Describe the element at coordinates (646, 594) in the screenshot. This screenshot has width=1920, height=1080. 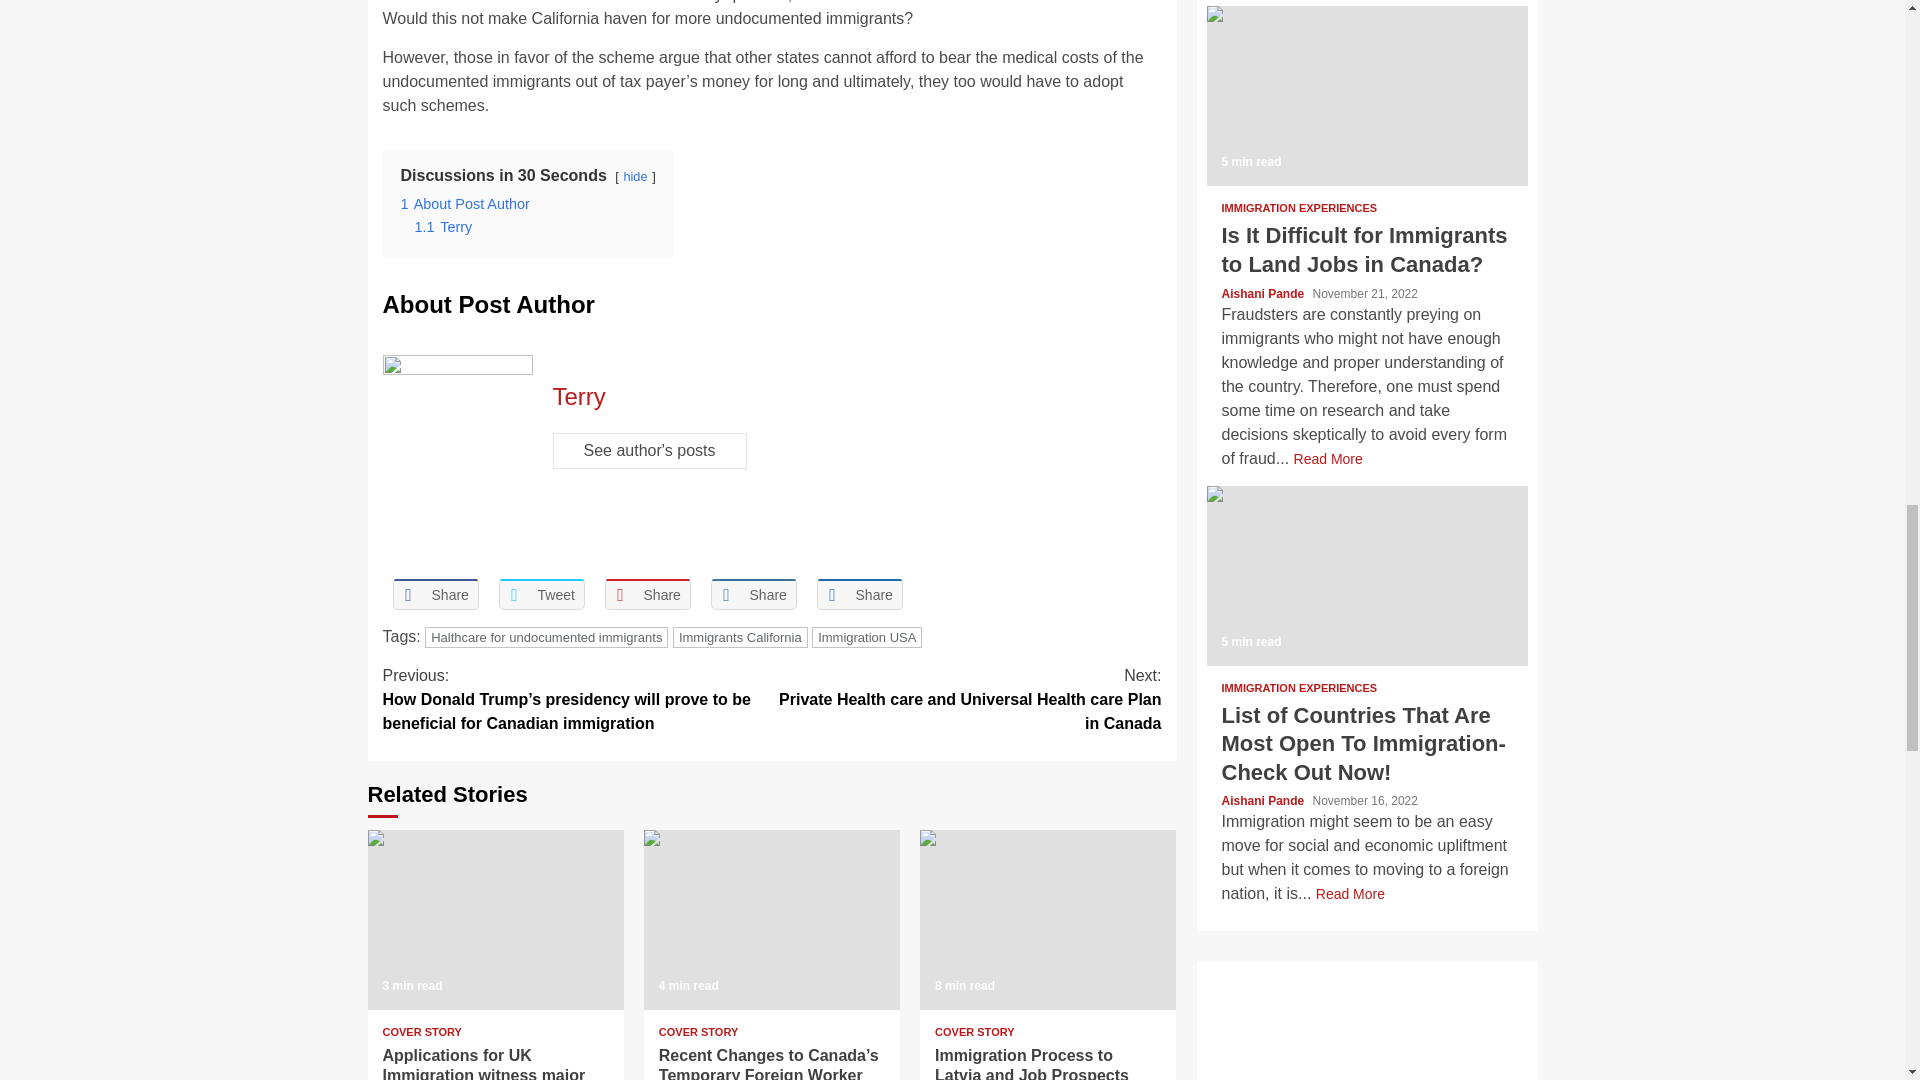
I see `Share on Pinterest` at that location.